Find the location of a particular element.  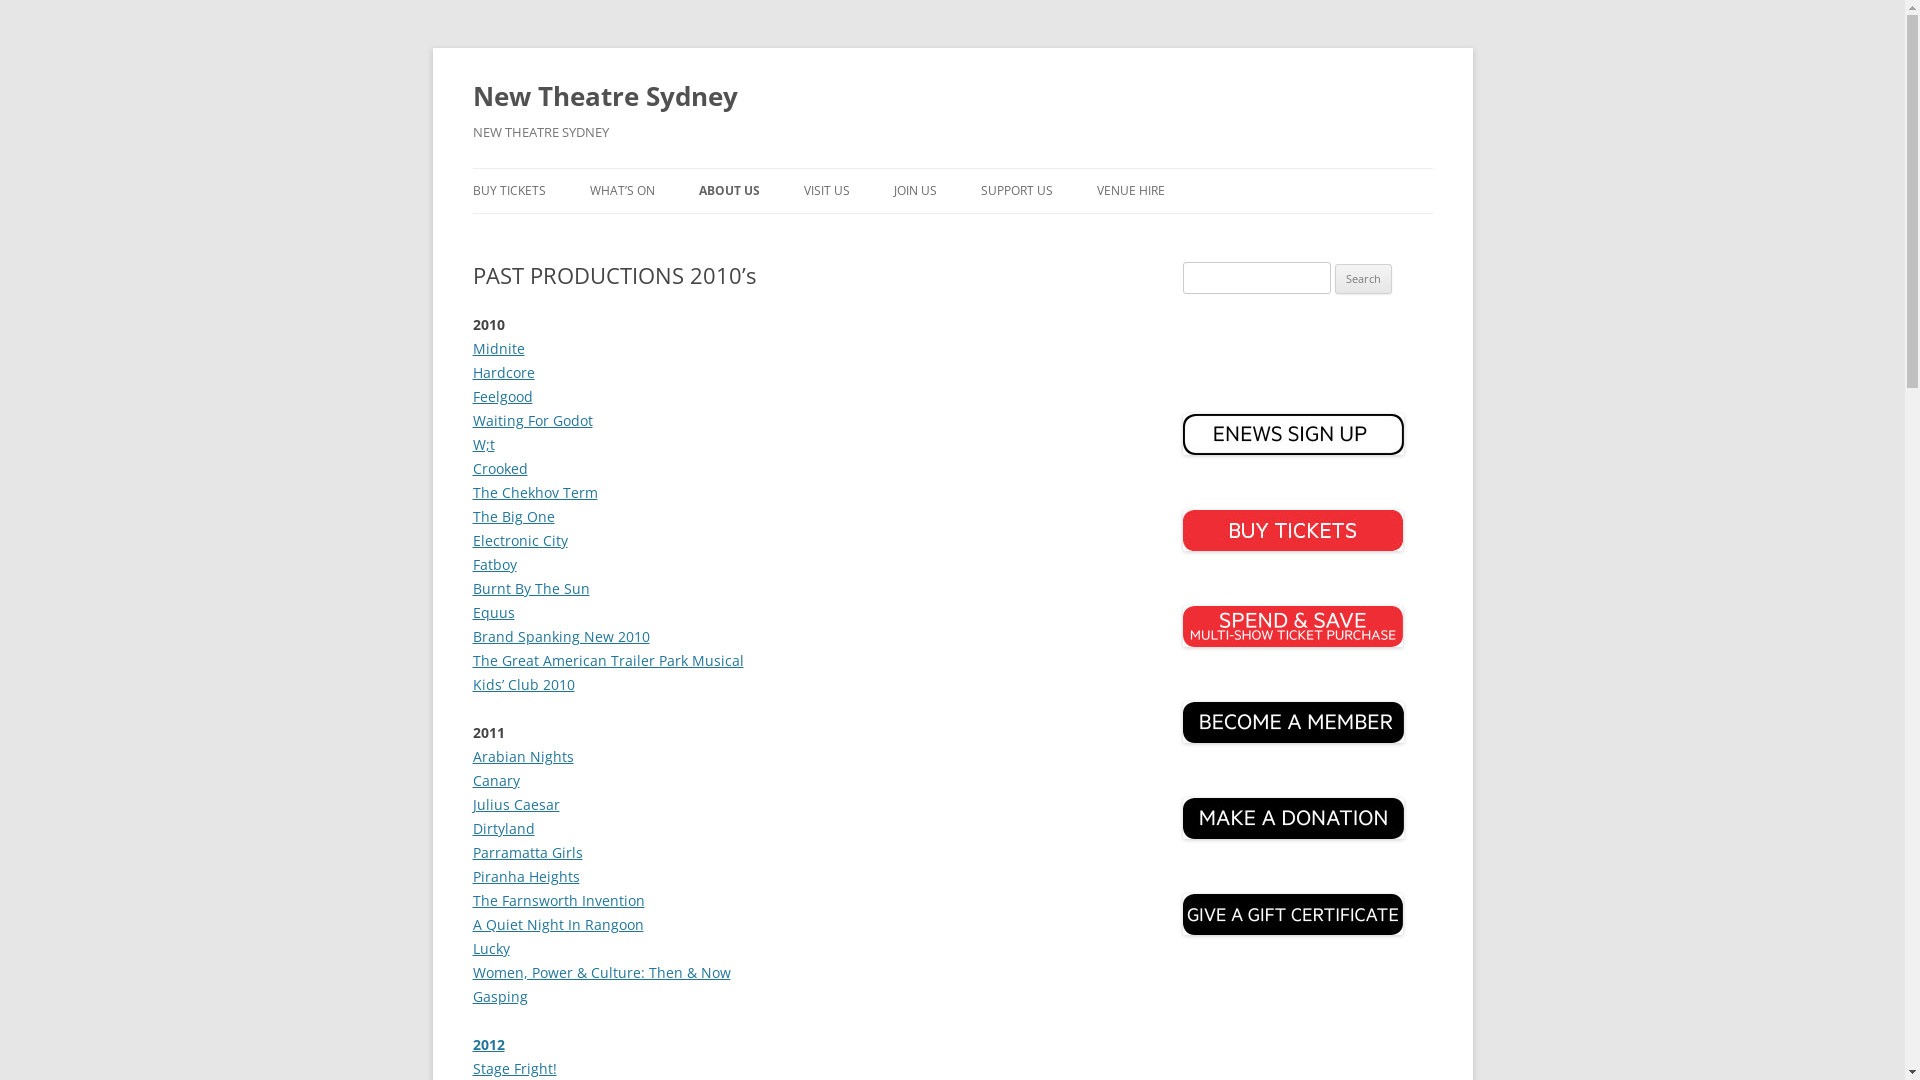

A Quiet Night In Rangoon is located at coordinates (558, 924).